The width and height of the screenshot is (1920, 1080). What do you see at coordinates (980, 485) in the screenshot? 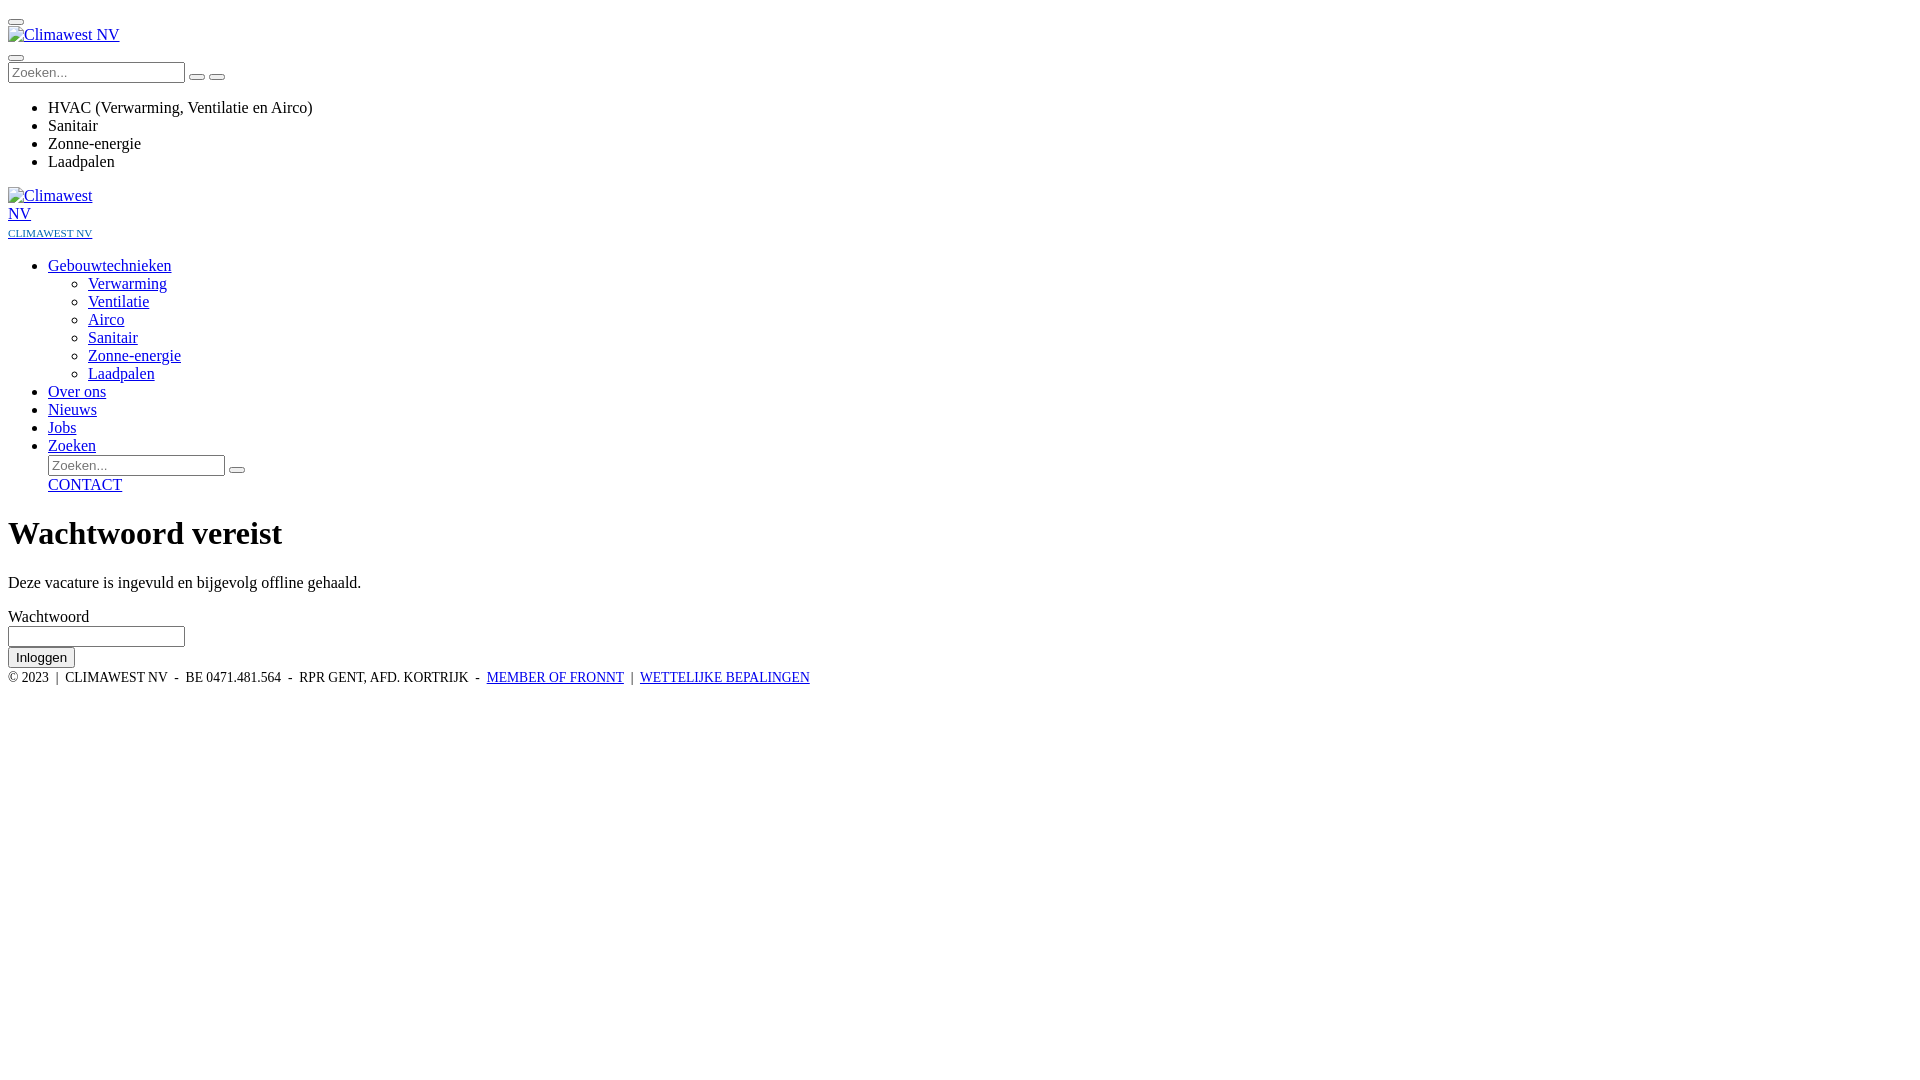
I see `CONTACT` at bounding box center [980, 485].